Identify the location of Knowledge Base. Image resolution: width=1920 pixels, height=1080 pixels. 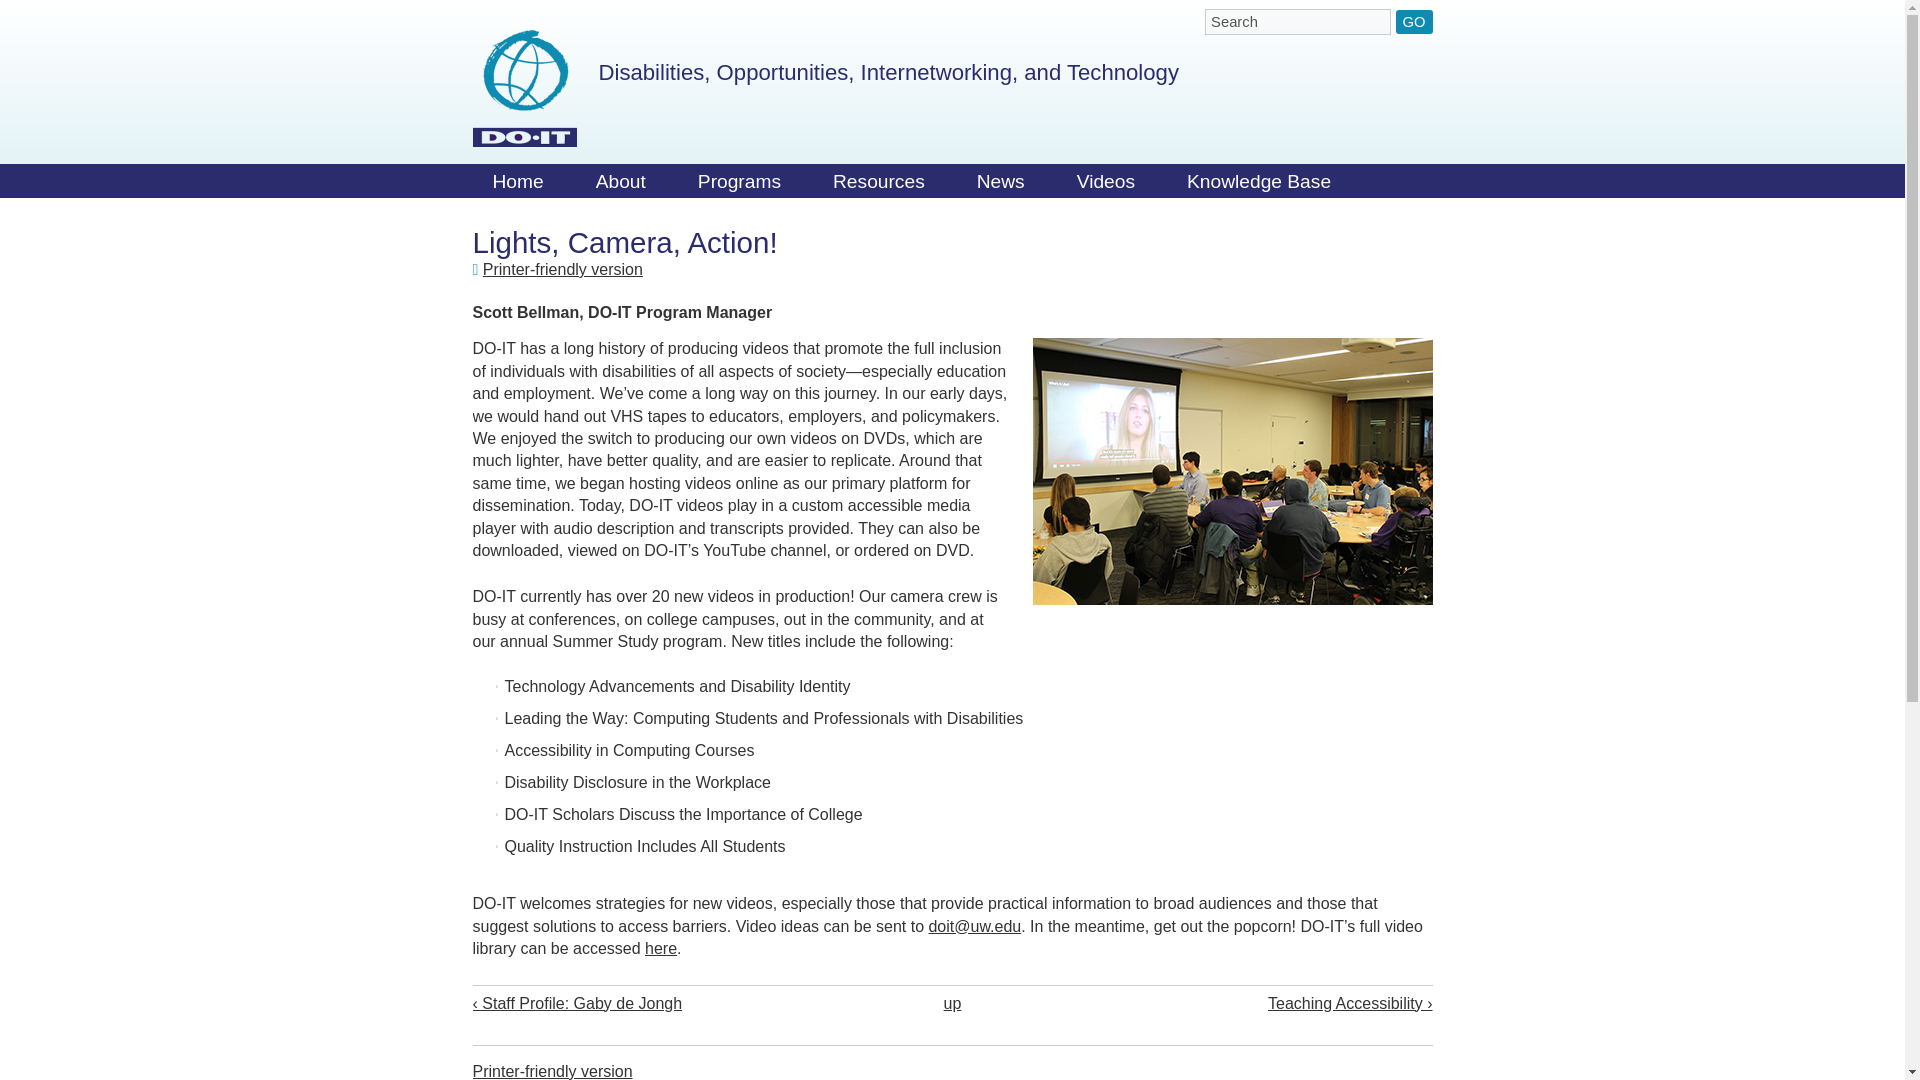
(1259, 186).